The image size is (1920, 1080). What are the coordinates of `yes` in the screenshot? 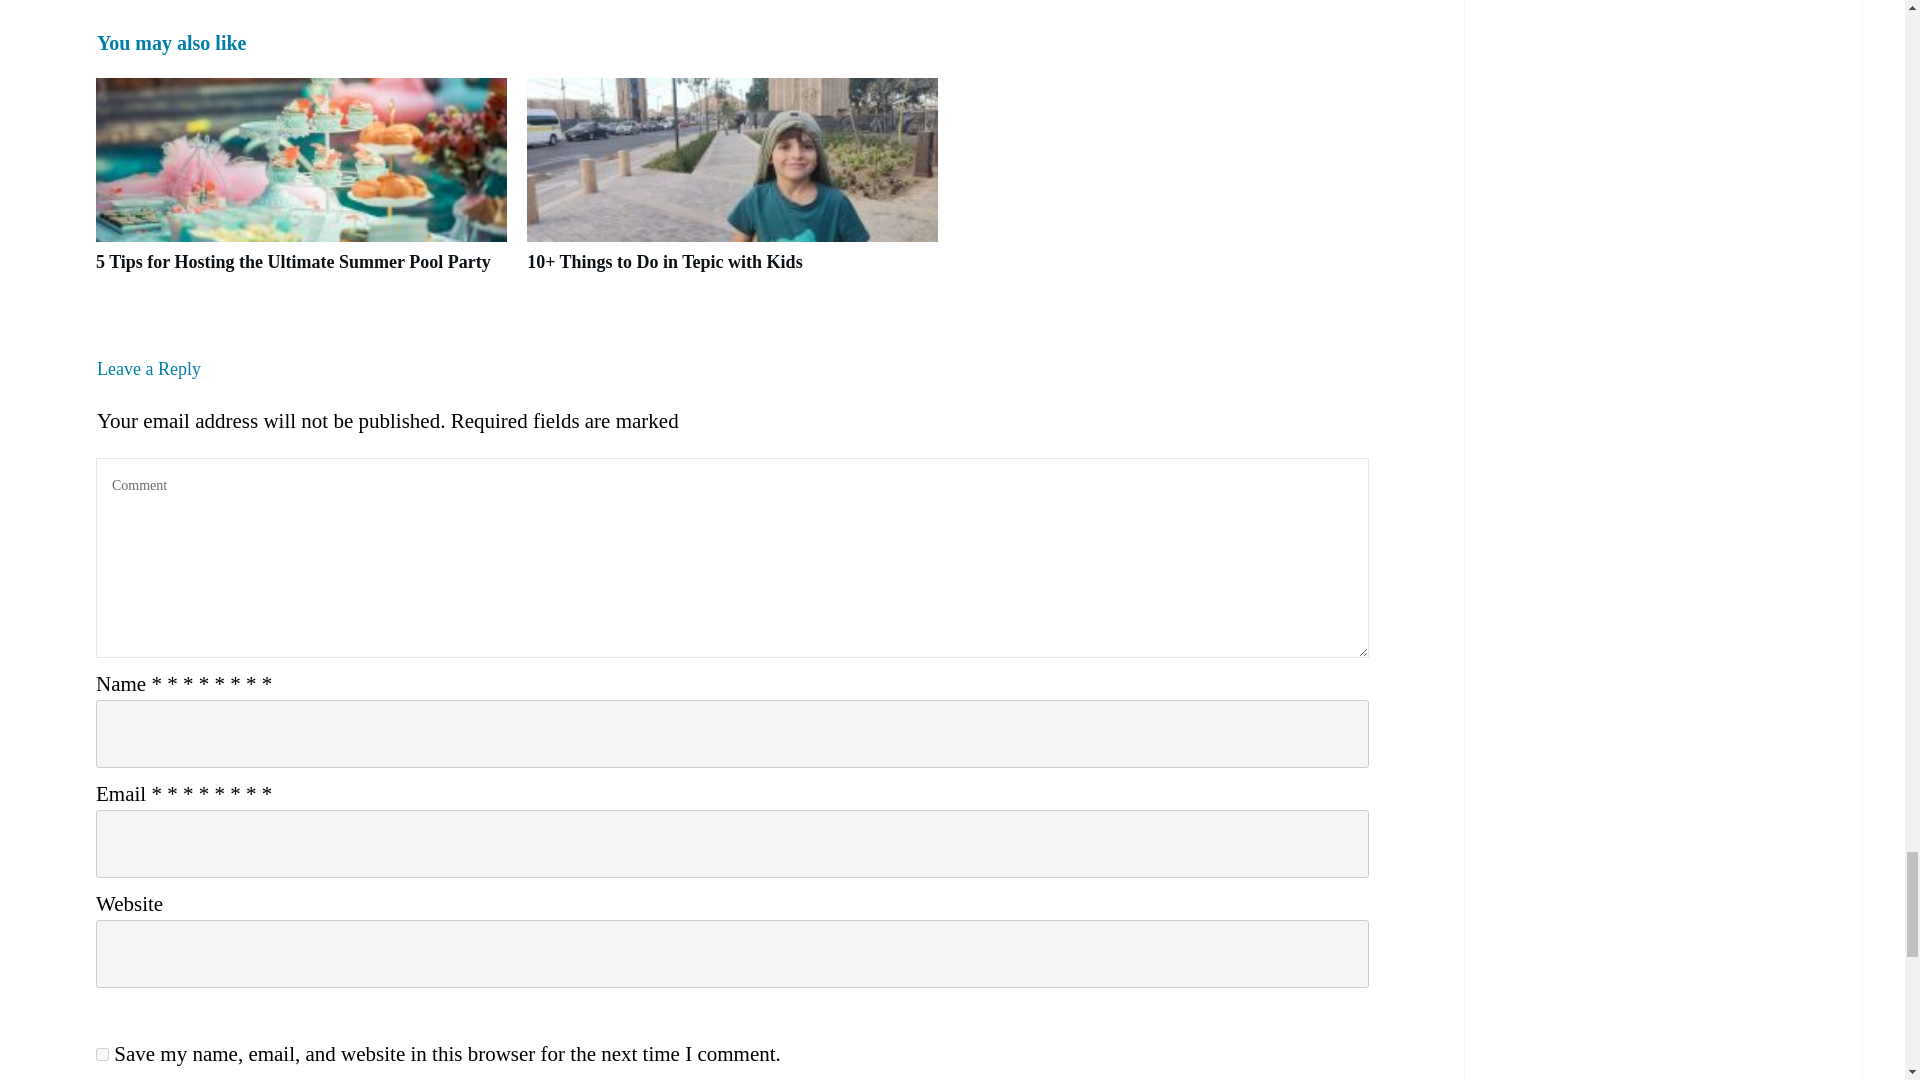 It's located at (102, 1054).